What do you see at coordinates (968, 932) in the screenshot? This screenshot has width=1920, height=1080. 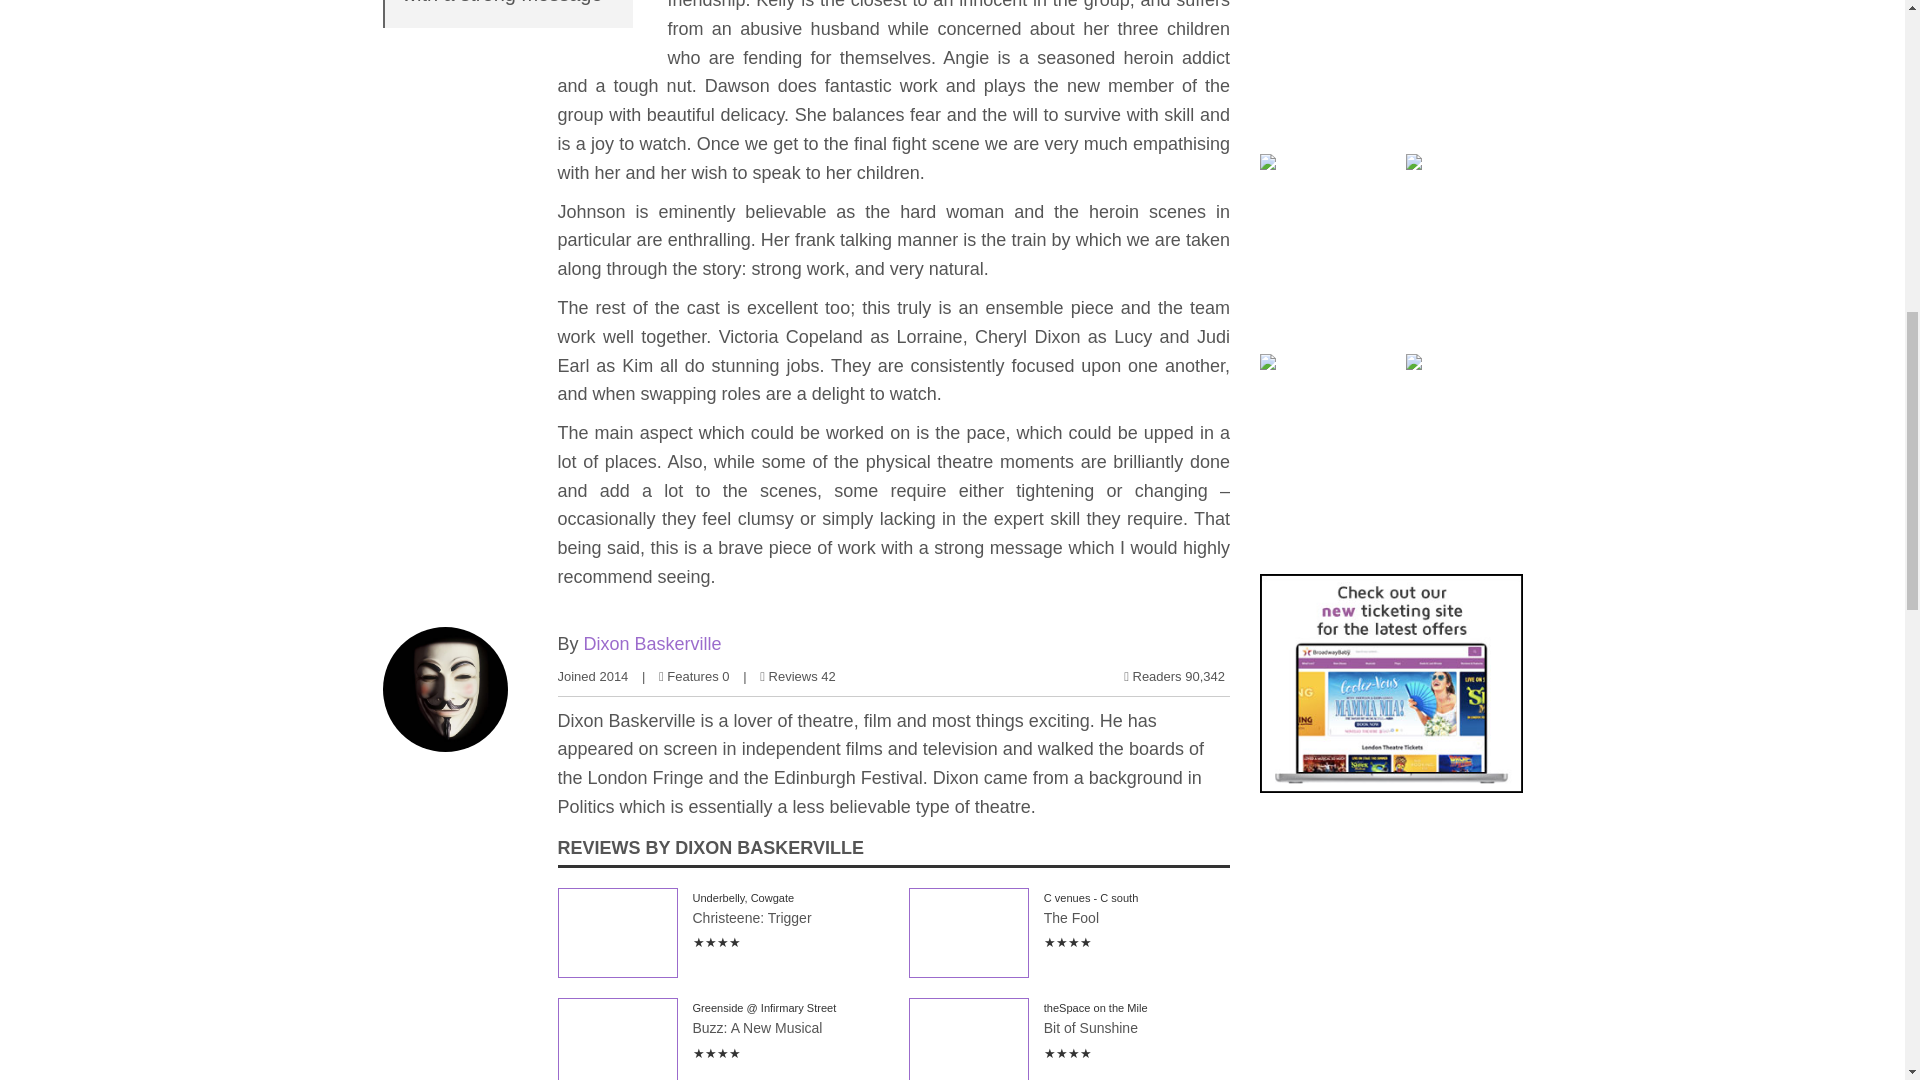 I see `The Fool` at bounding box center [968, 932].